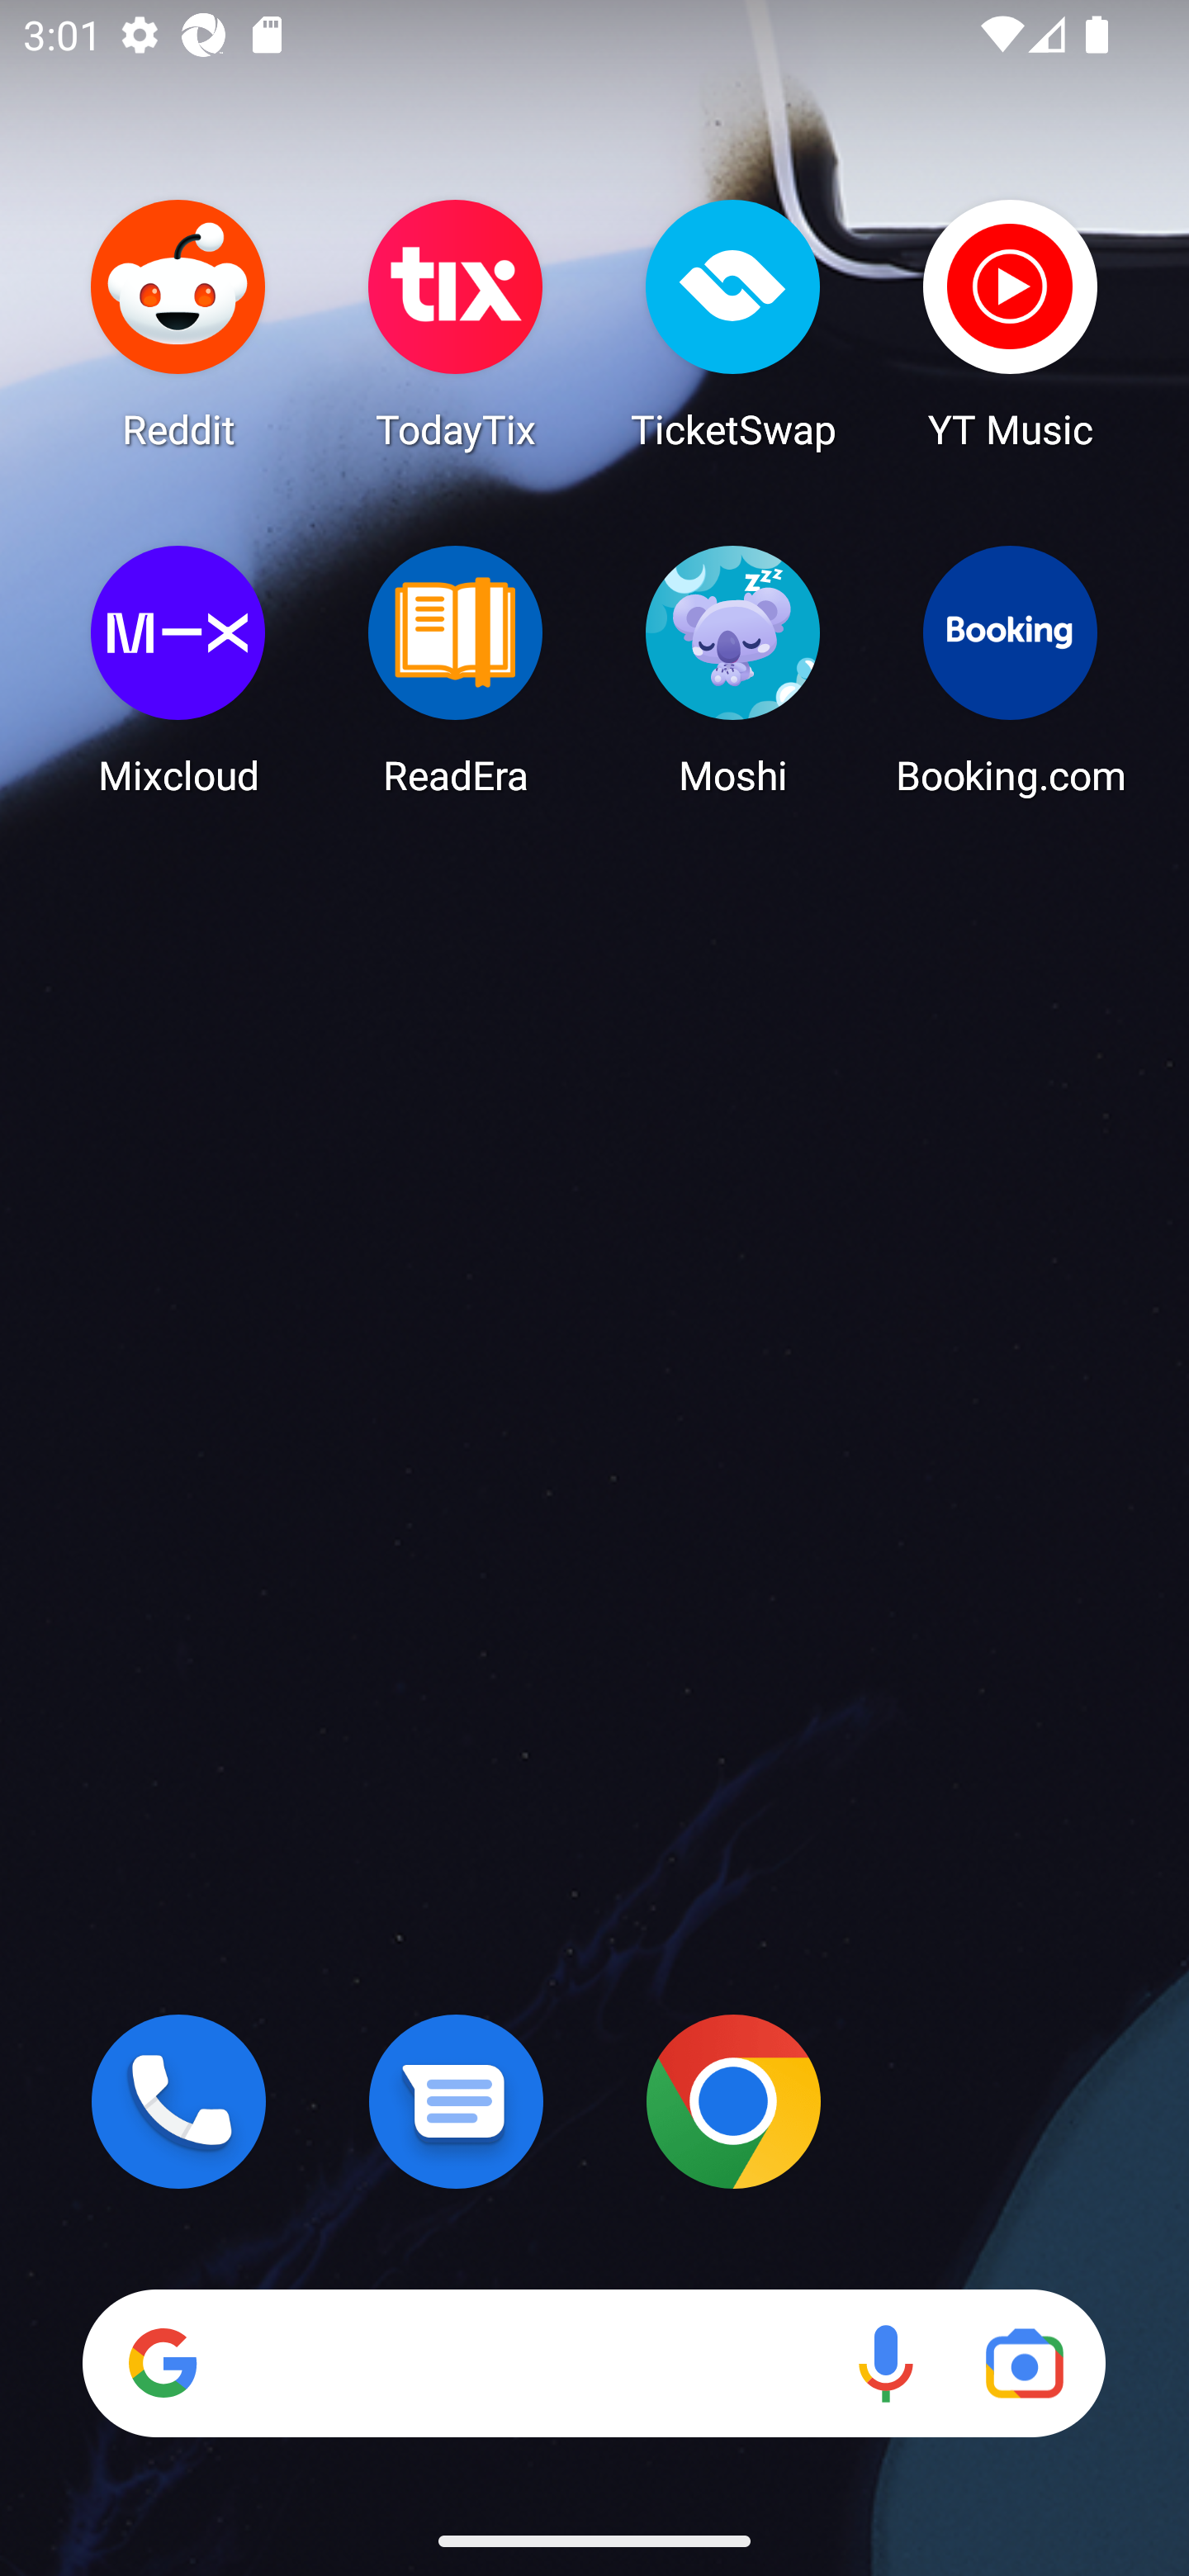  I want to click on Phone, so click(178, 2101).